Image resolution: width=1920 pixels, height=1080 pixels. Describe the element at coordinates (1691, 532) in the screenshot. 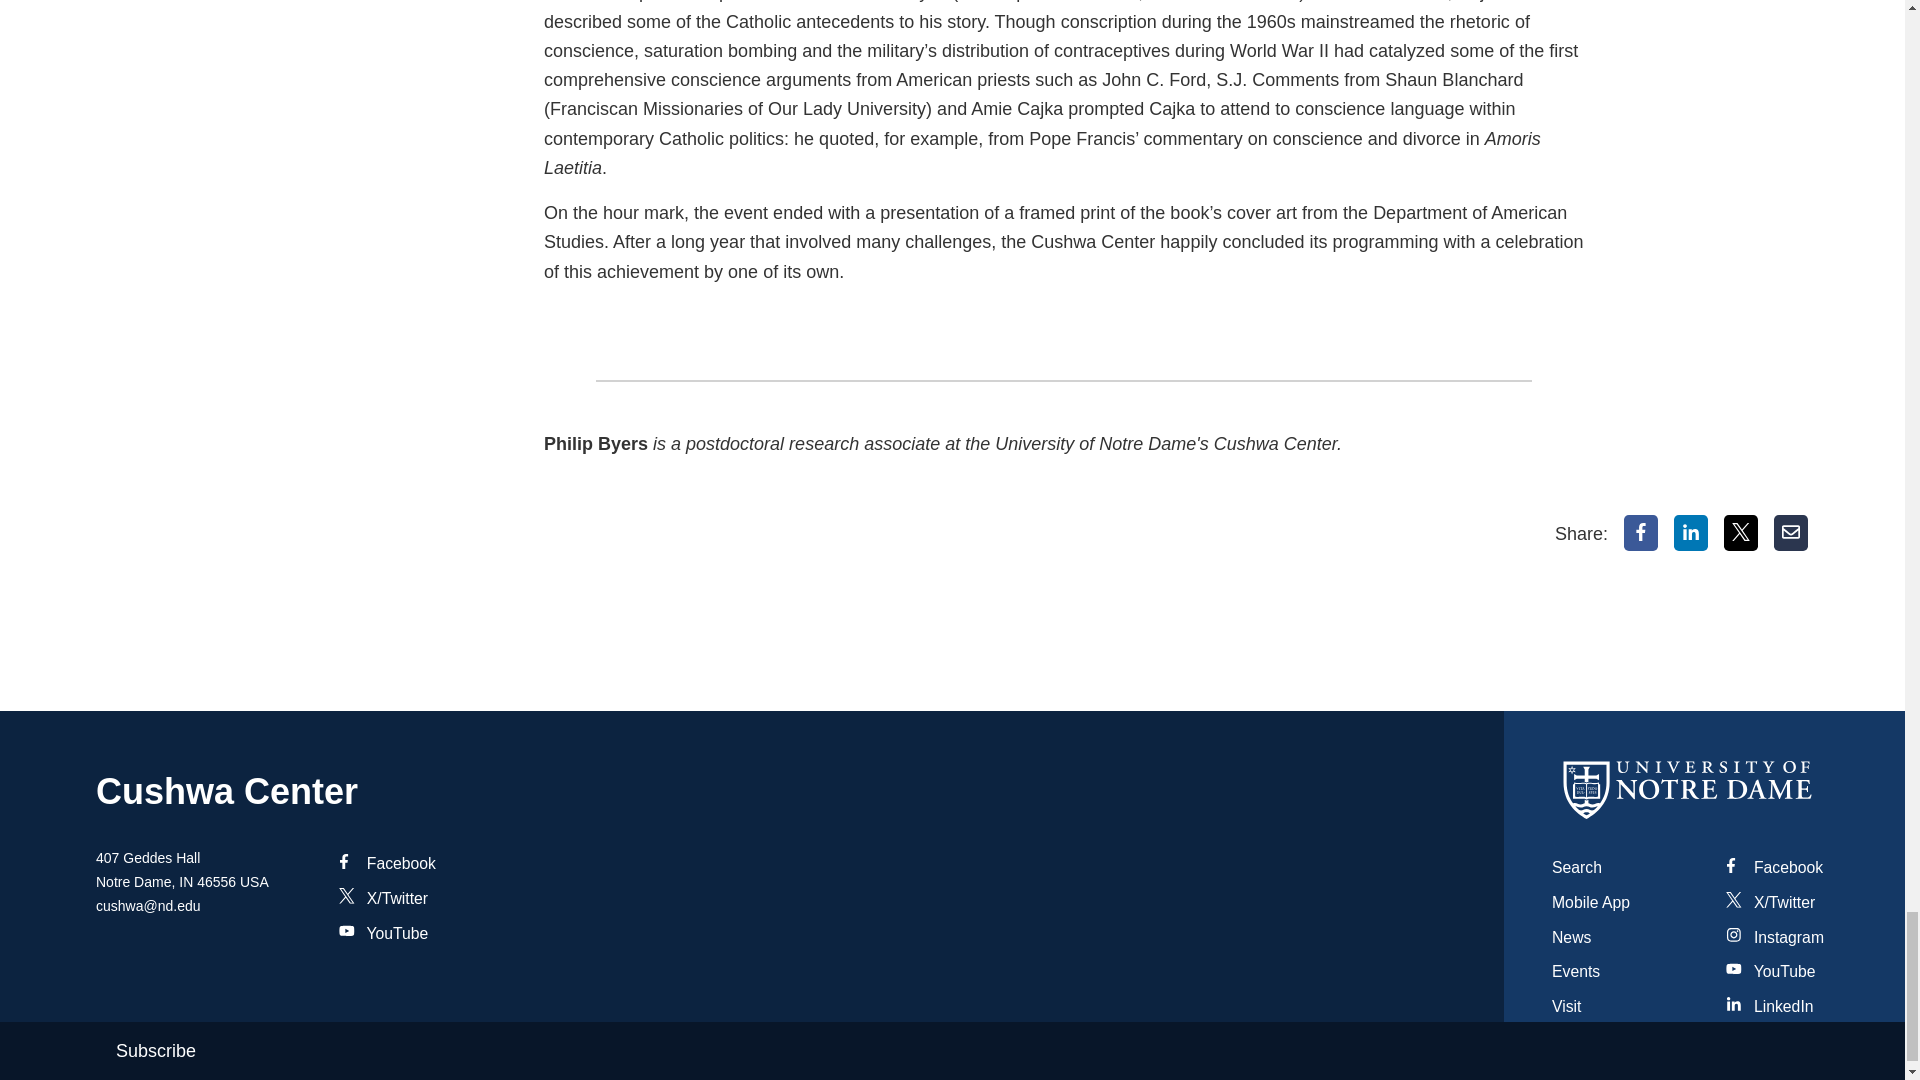

I see `LinkedIn` at that location.